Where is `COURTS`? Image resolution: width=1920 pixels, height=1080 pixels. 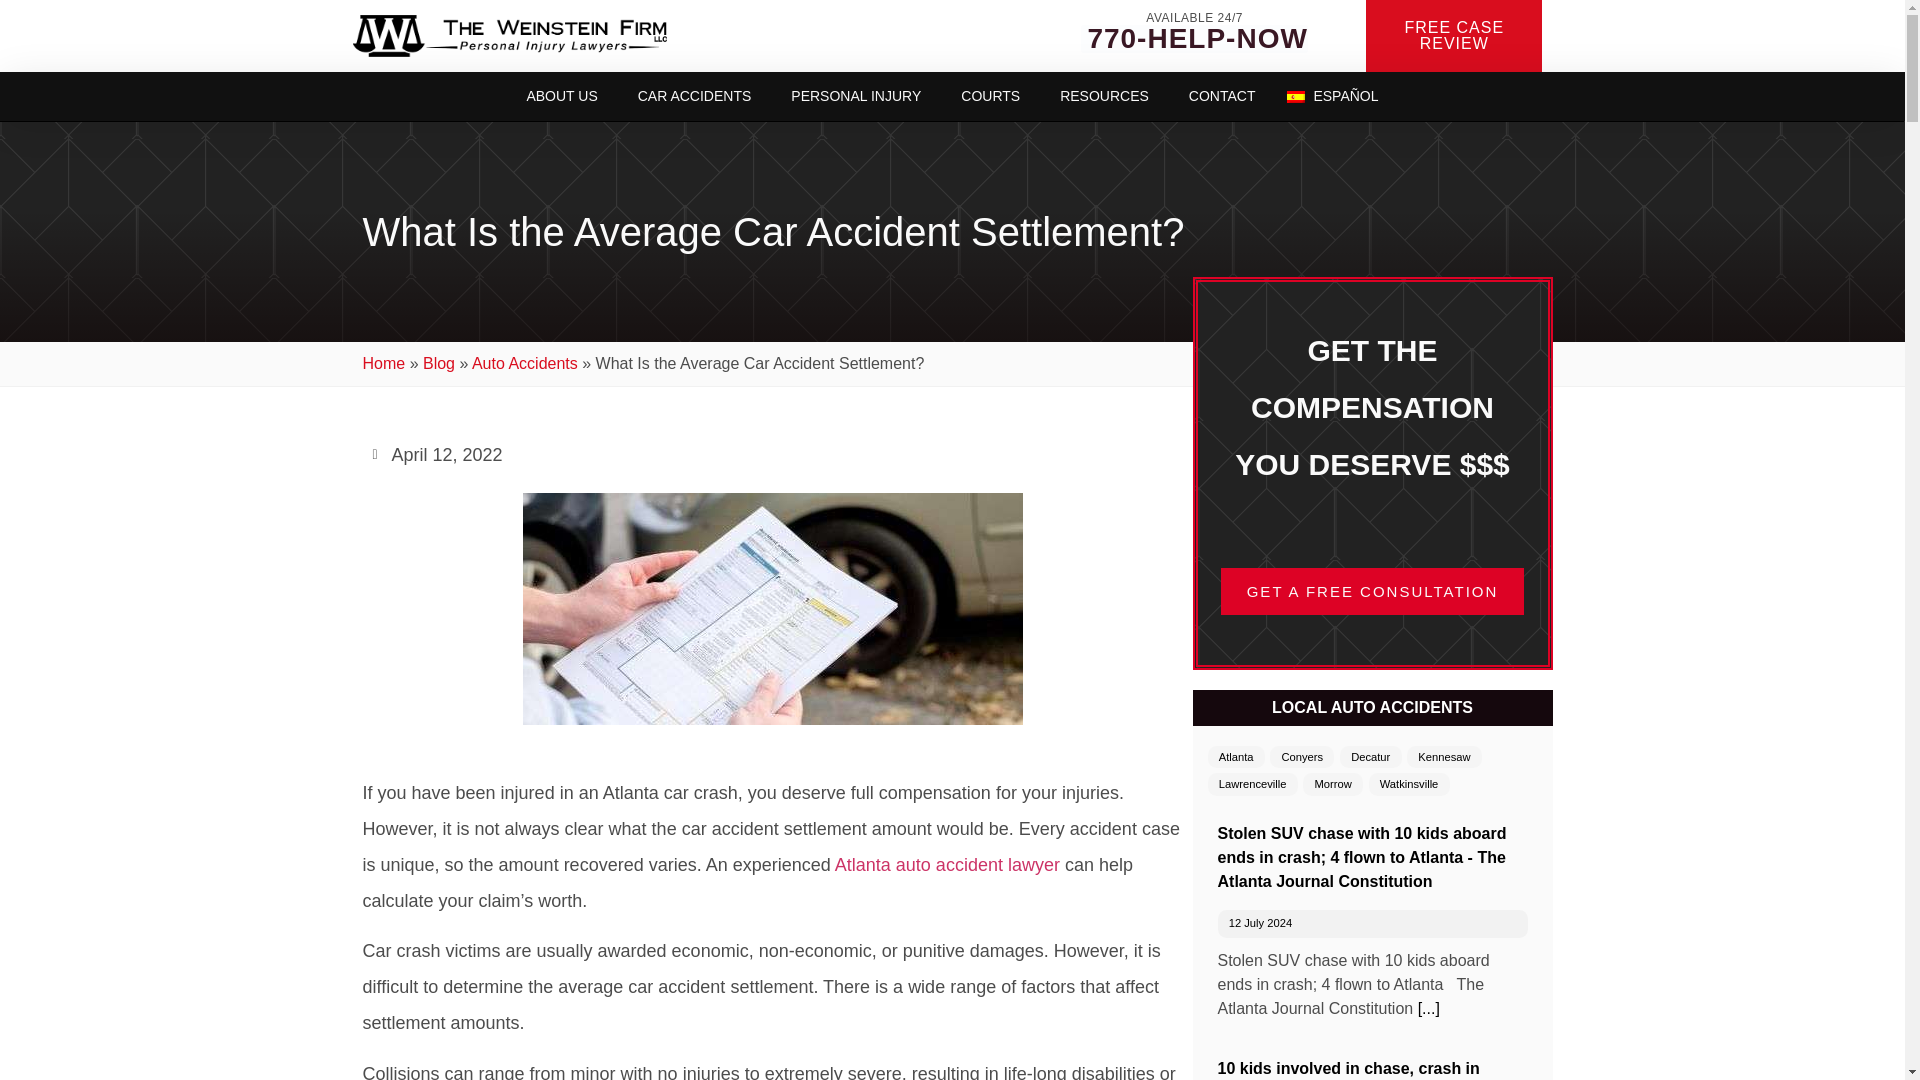 COURTS is located at coordinates (990, 96).